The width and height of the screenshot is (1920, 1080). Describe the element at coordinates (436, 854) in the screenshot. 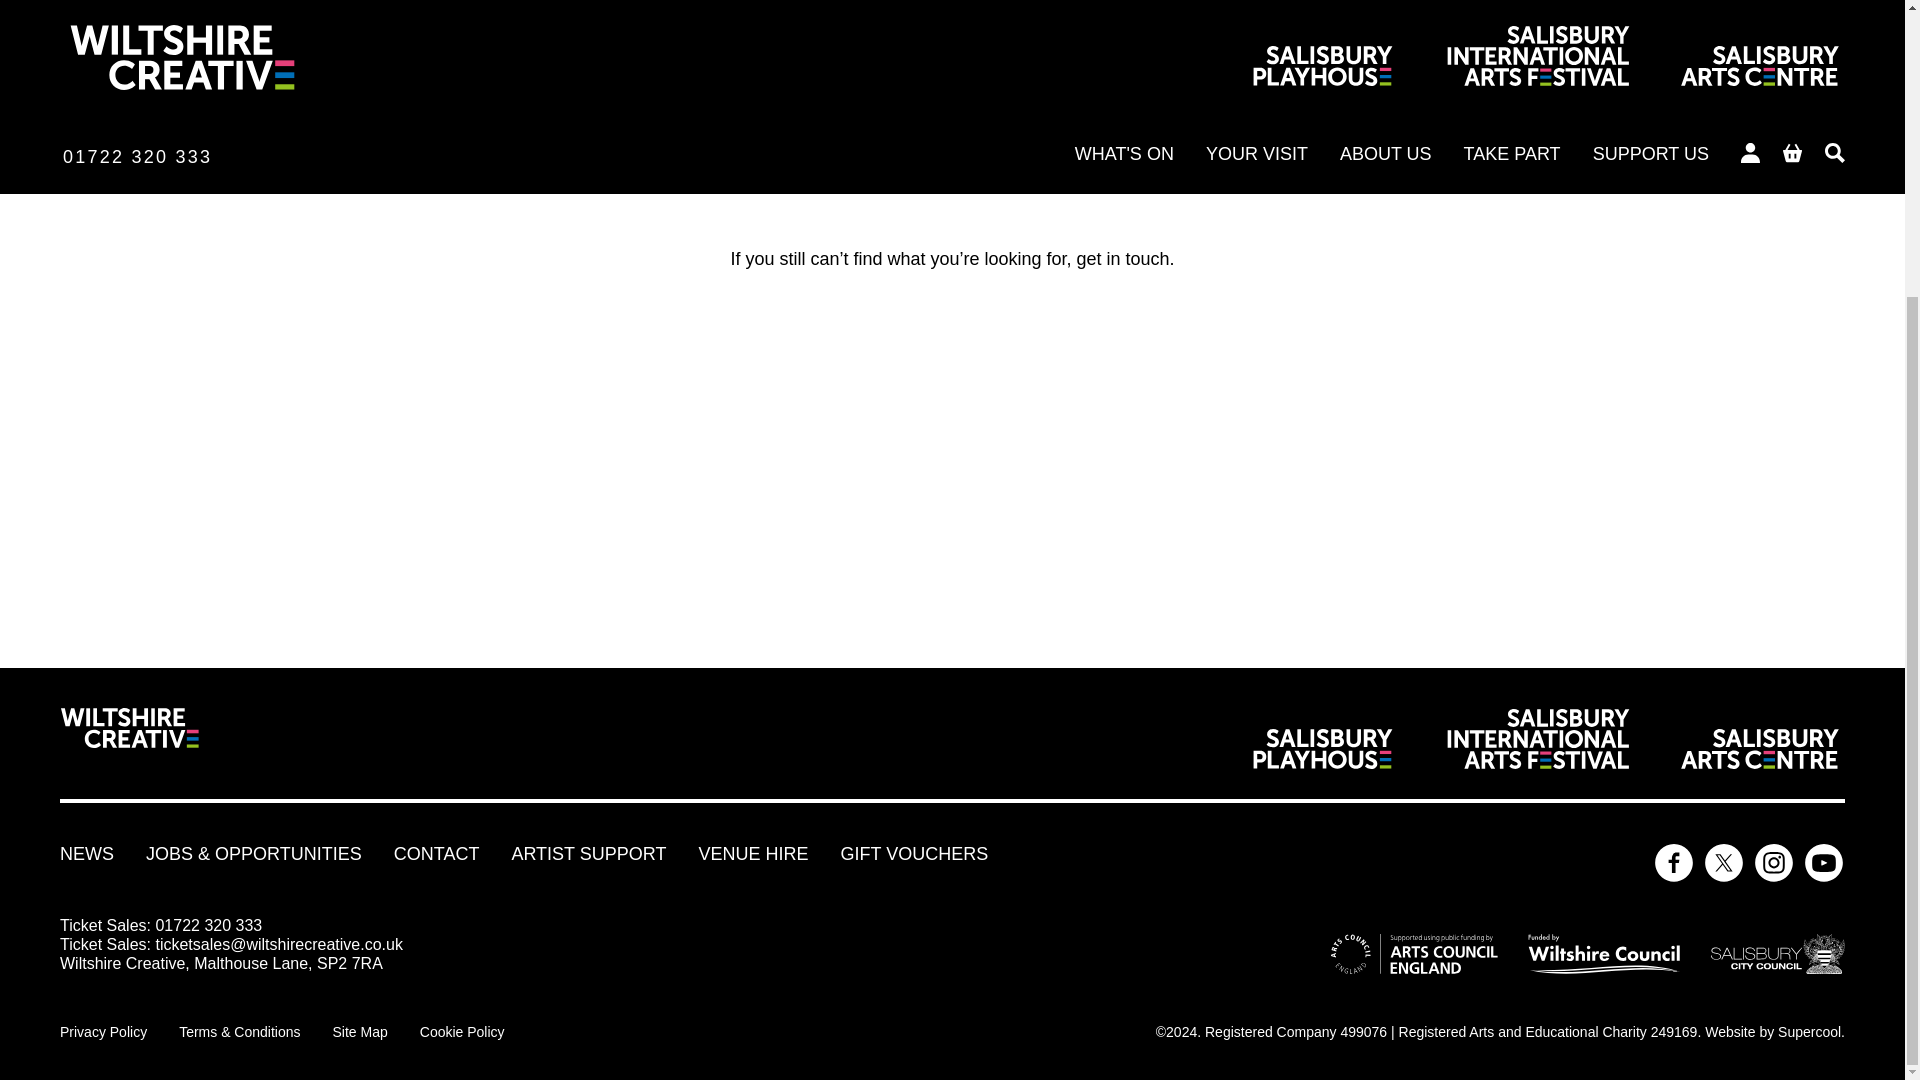

I see `CONTACT` at that location.